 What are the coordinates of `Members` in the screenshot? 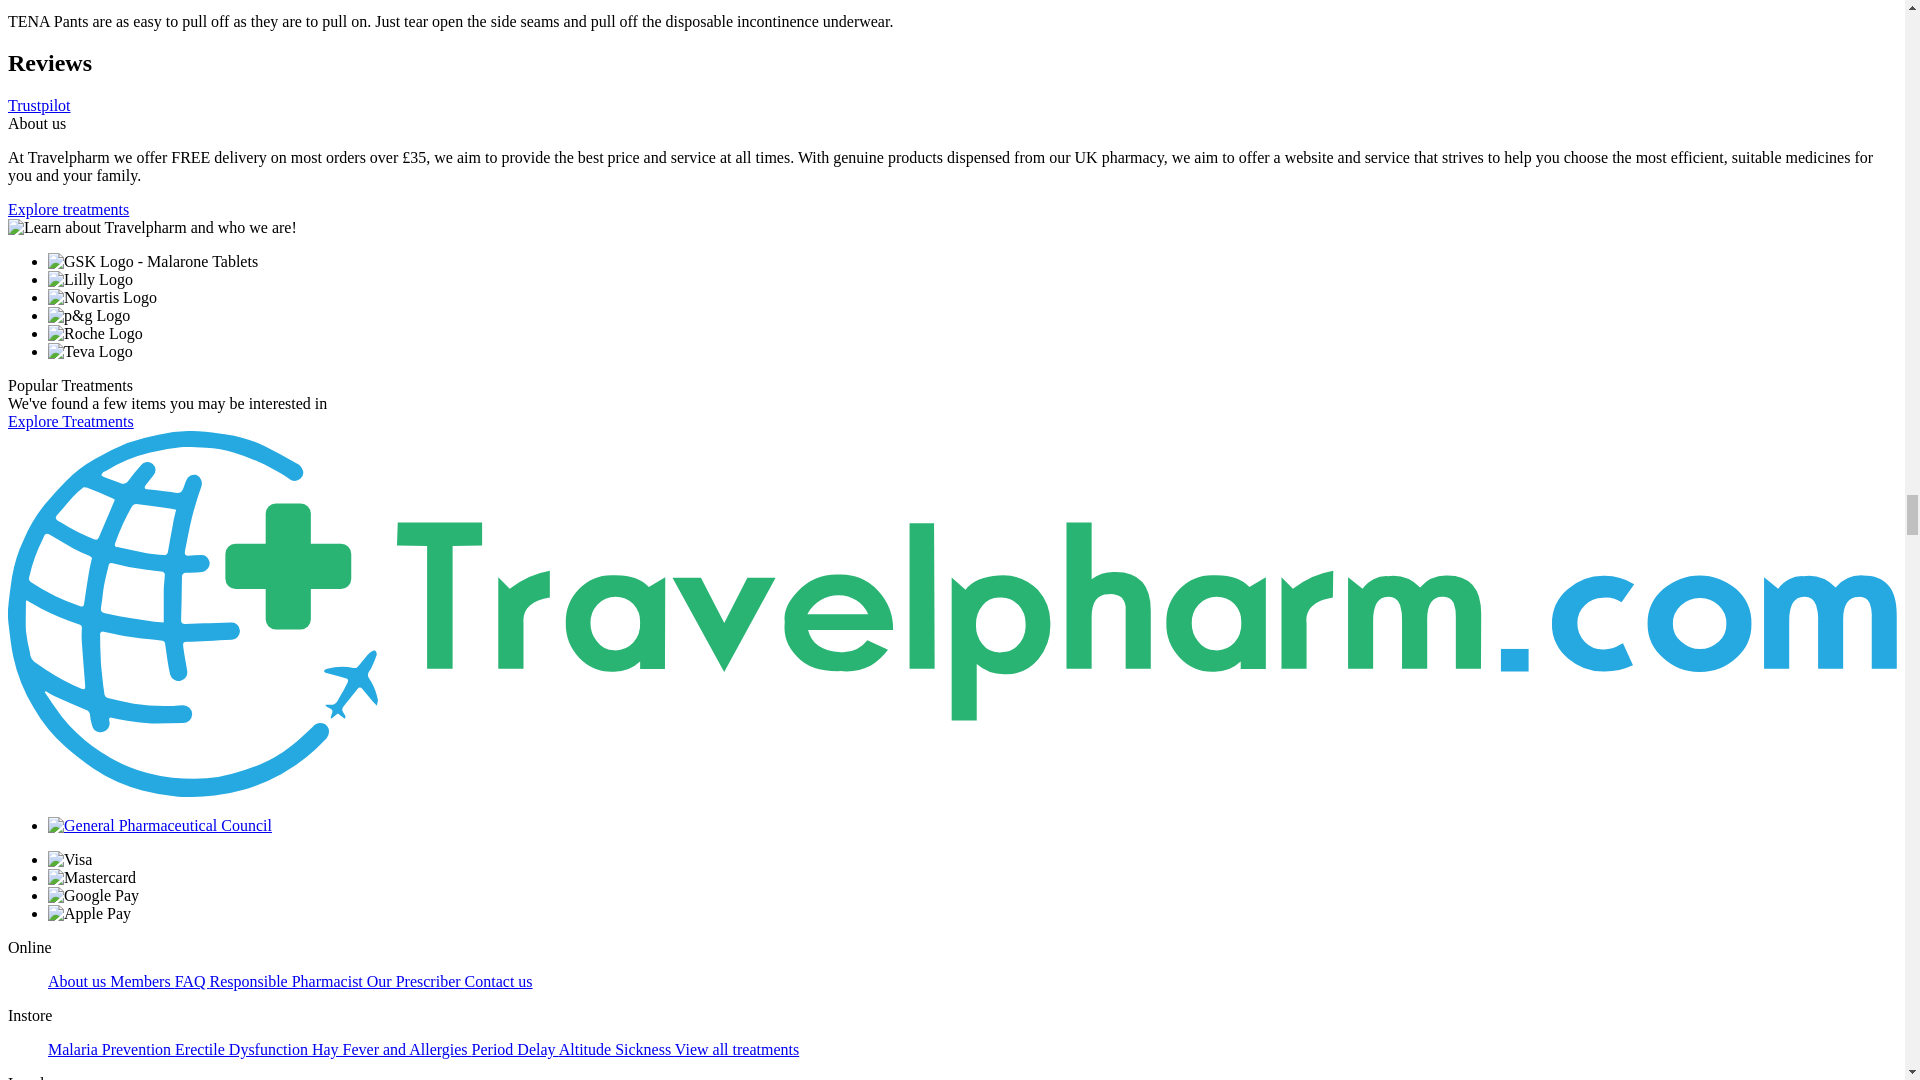 It's located at (142, 982).